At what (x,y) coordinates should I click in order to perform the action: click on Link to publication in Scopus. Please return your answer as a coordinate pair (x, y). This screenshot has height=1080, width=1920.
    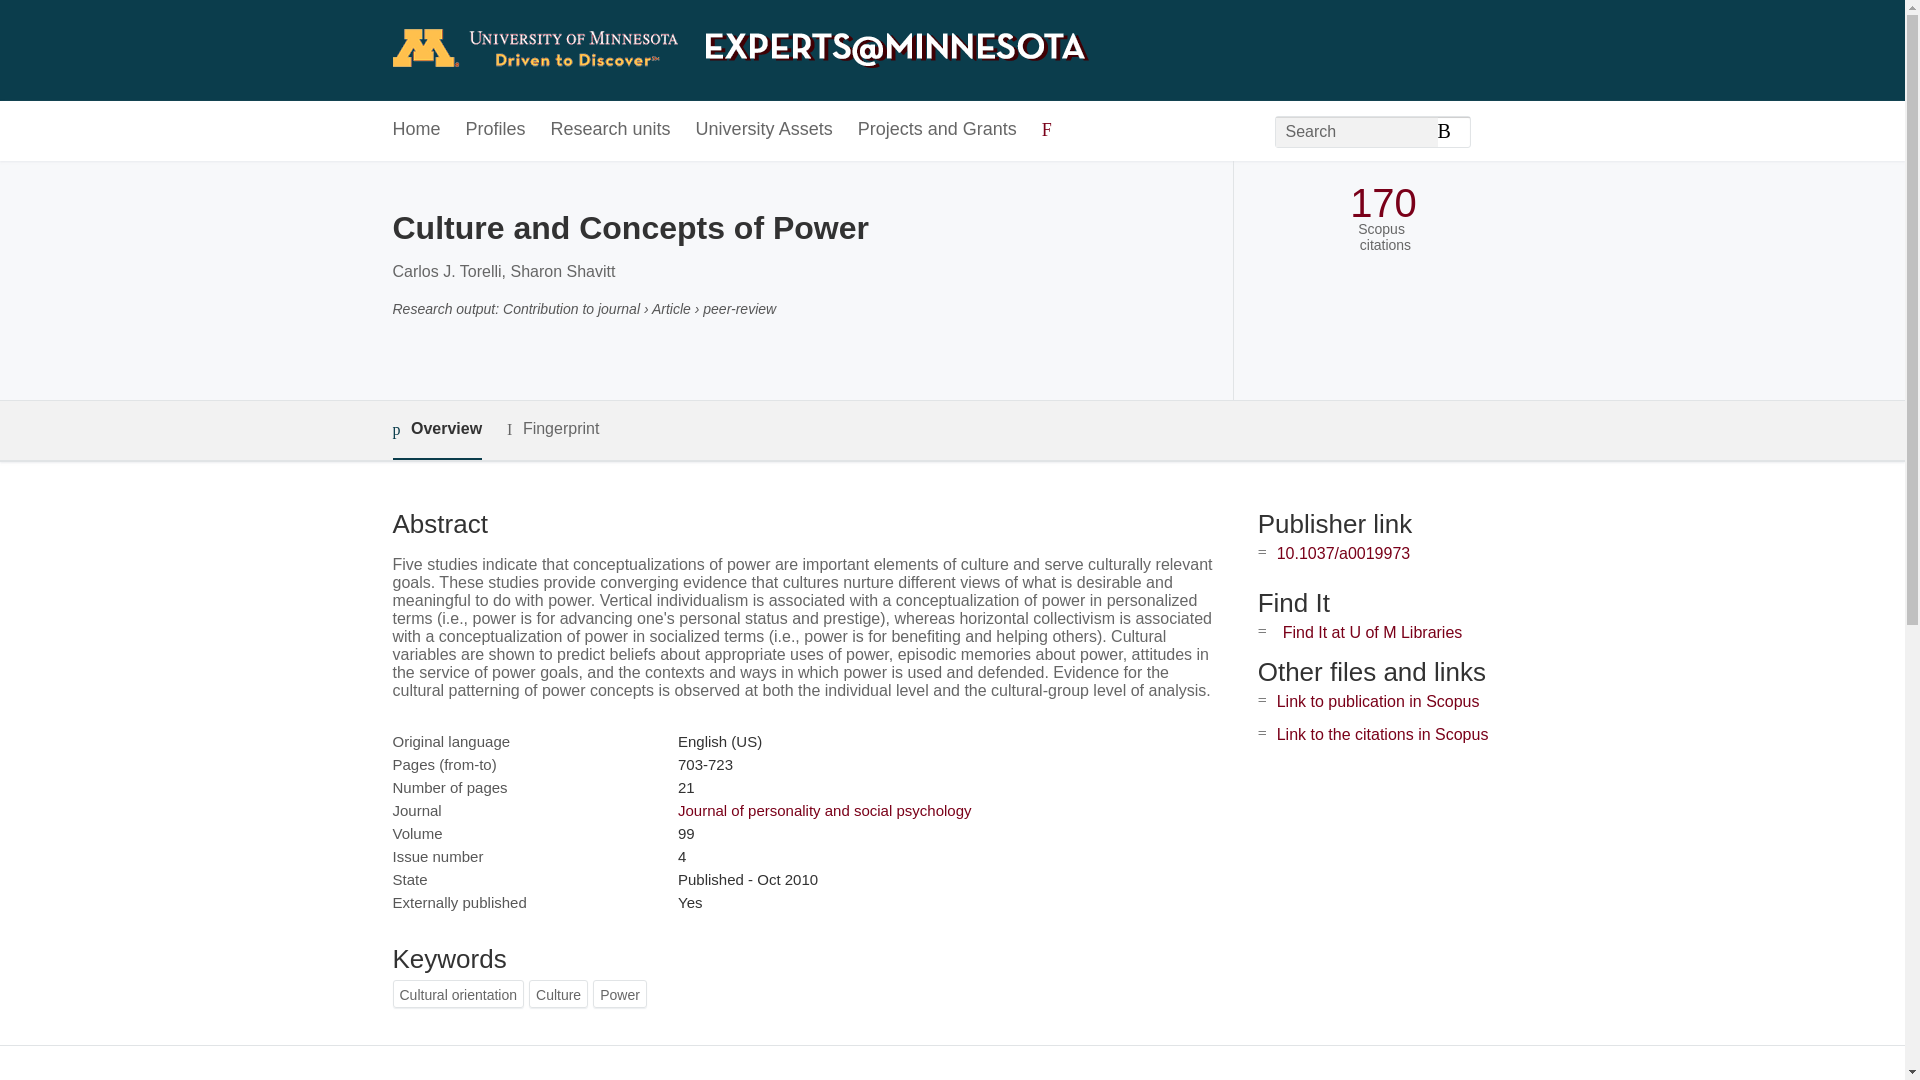
    Looking at the image, I should click on (1378, 701).